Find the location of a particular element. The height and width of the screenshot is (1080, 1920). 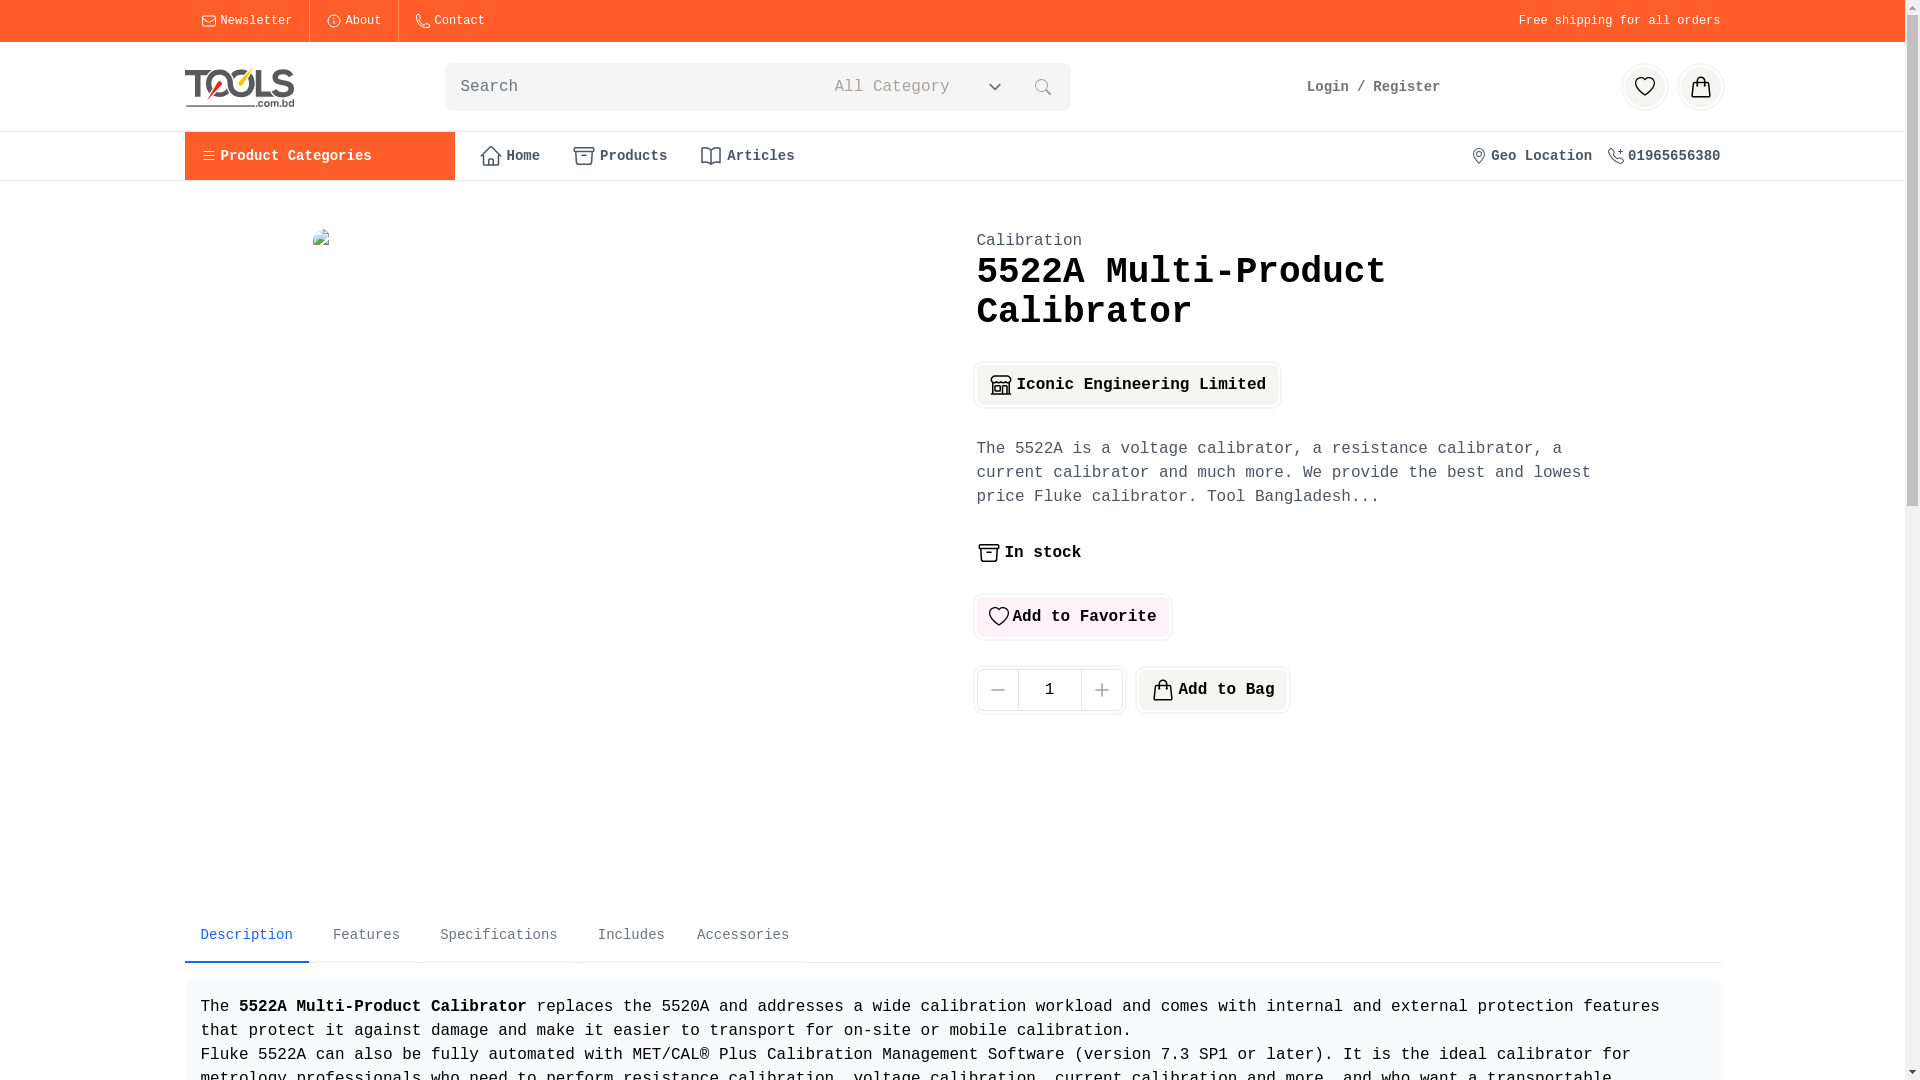

01965656380 is located at coordinates (1664, 156).